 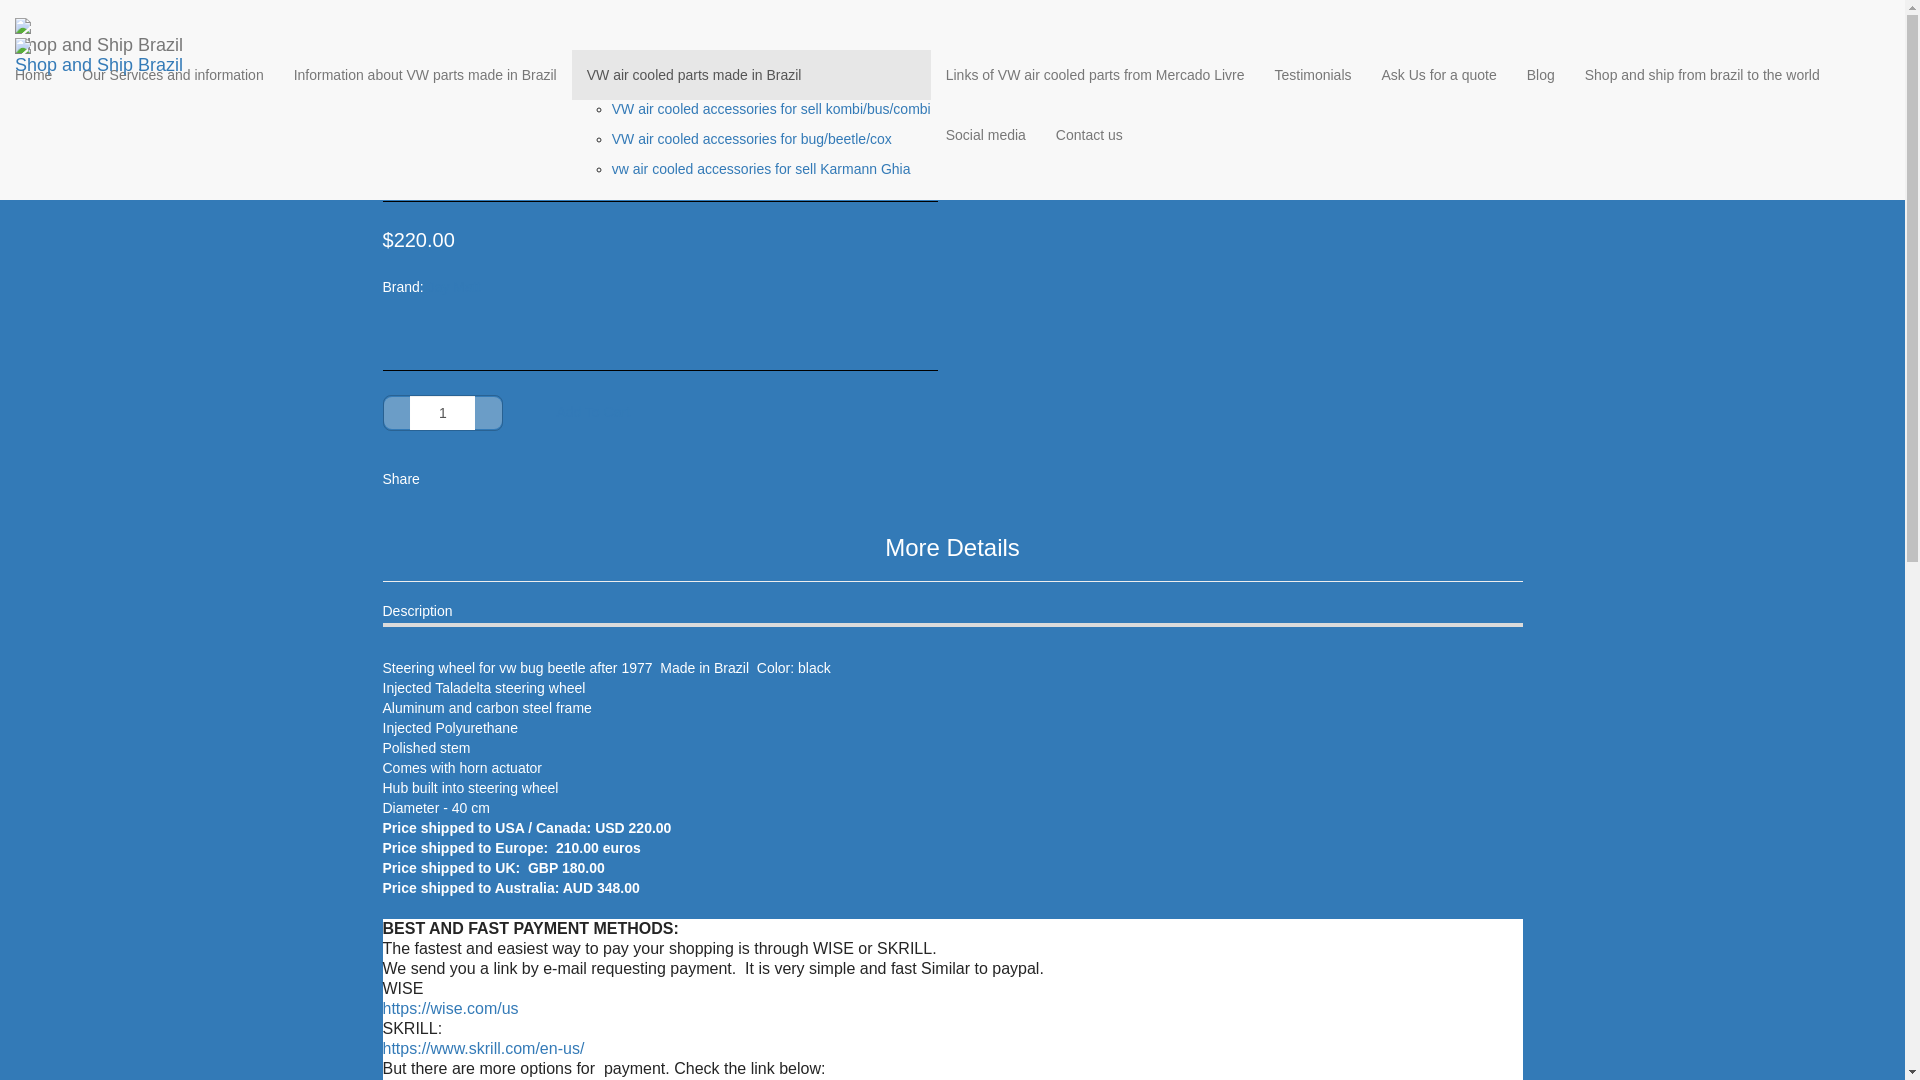 What do you see at coordinates (442, 412) in the screenshot?
I see `1` at bounding box center [442, 412].